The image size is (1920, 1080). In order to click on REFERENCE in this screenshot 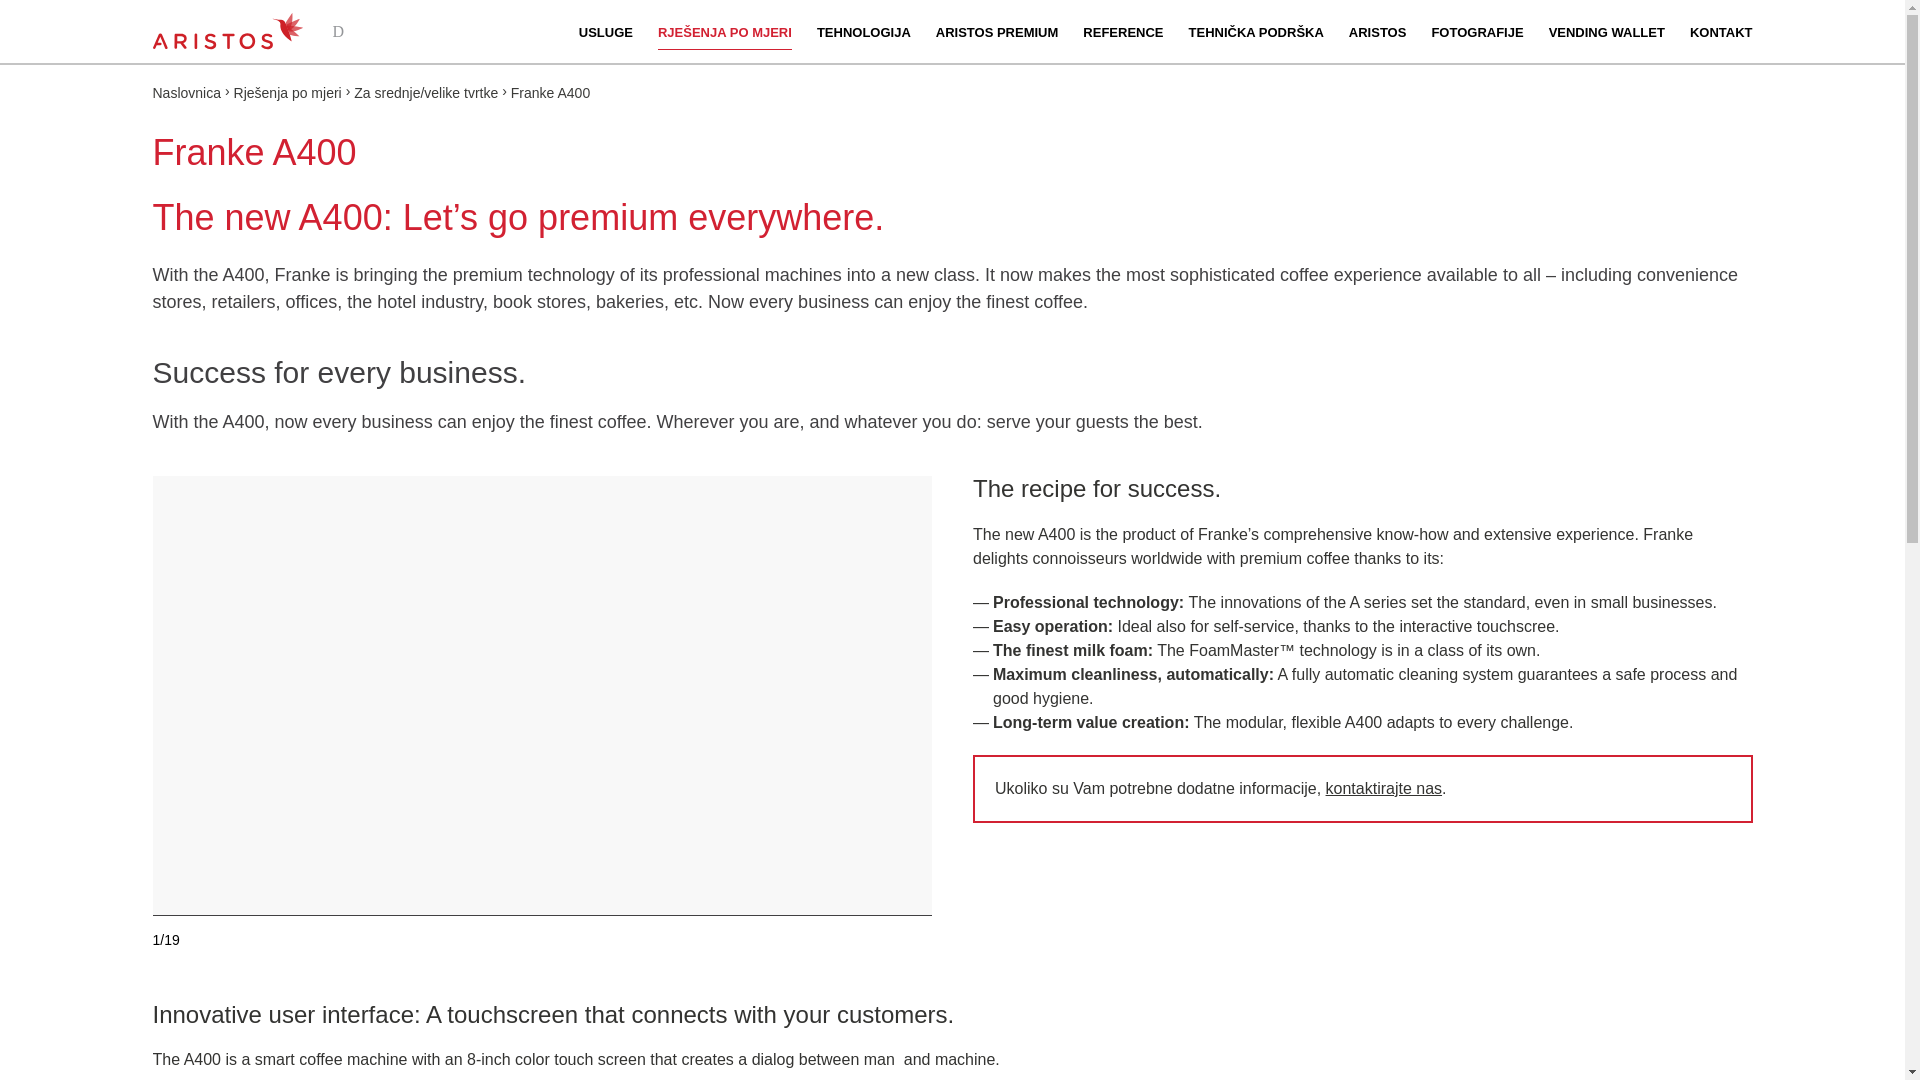, I will do `click(1122, 32)`.